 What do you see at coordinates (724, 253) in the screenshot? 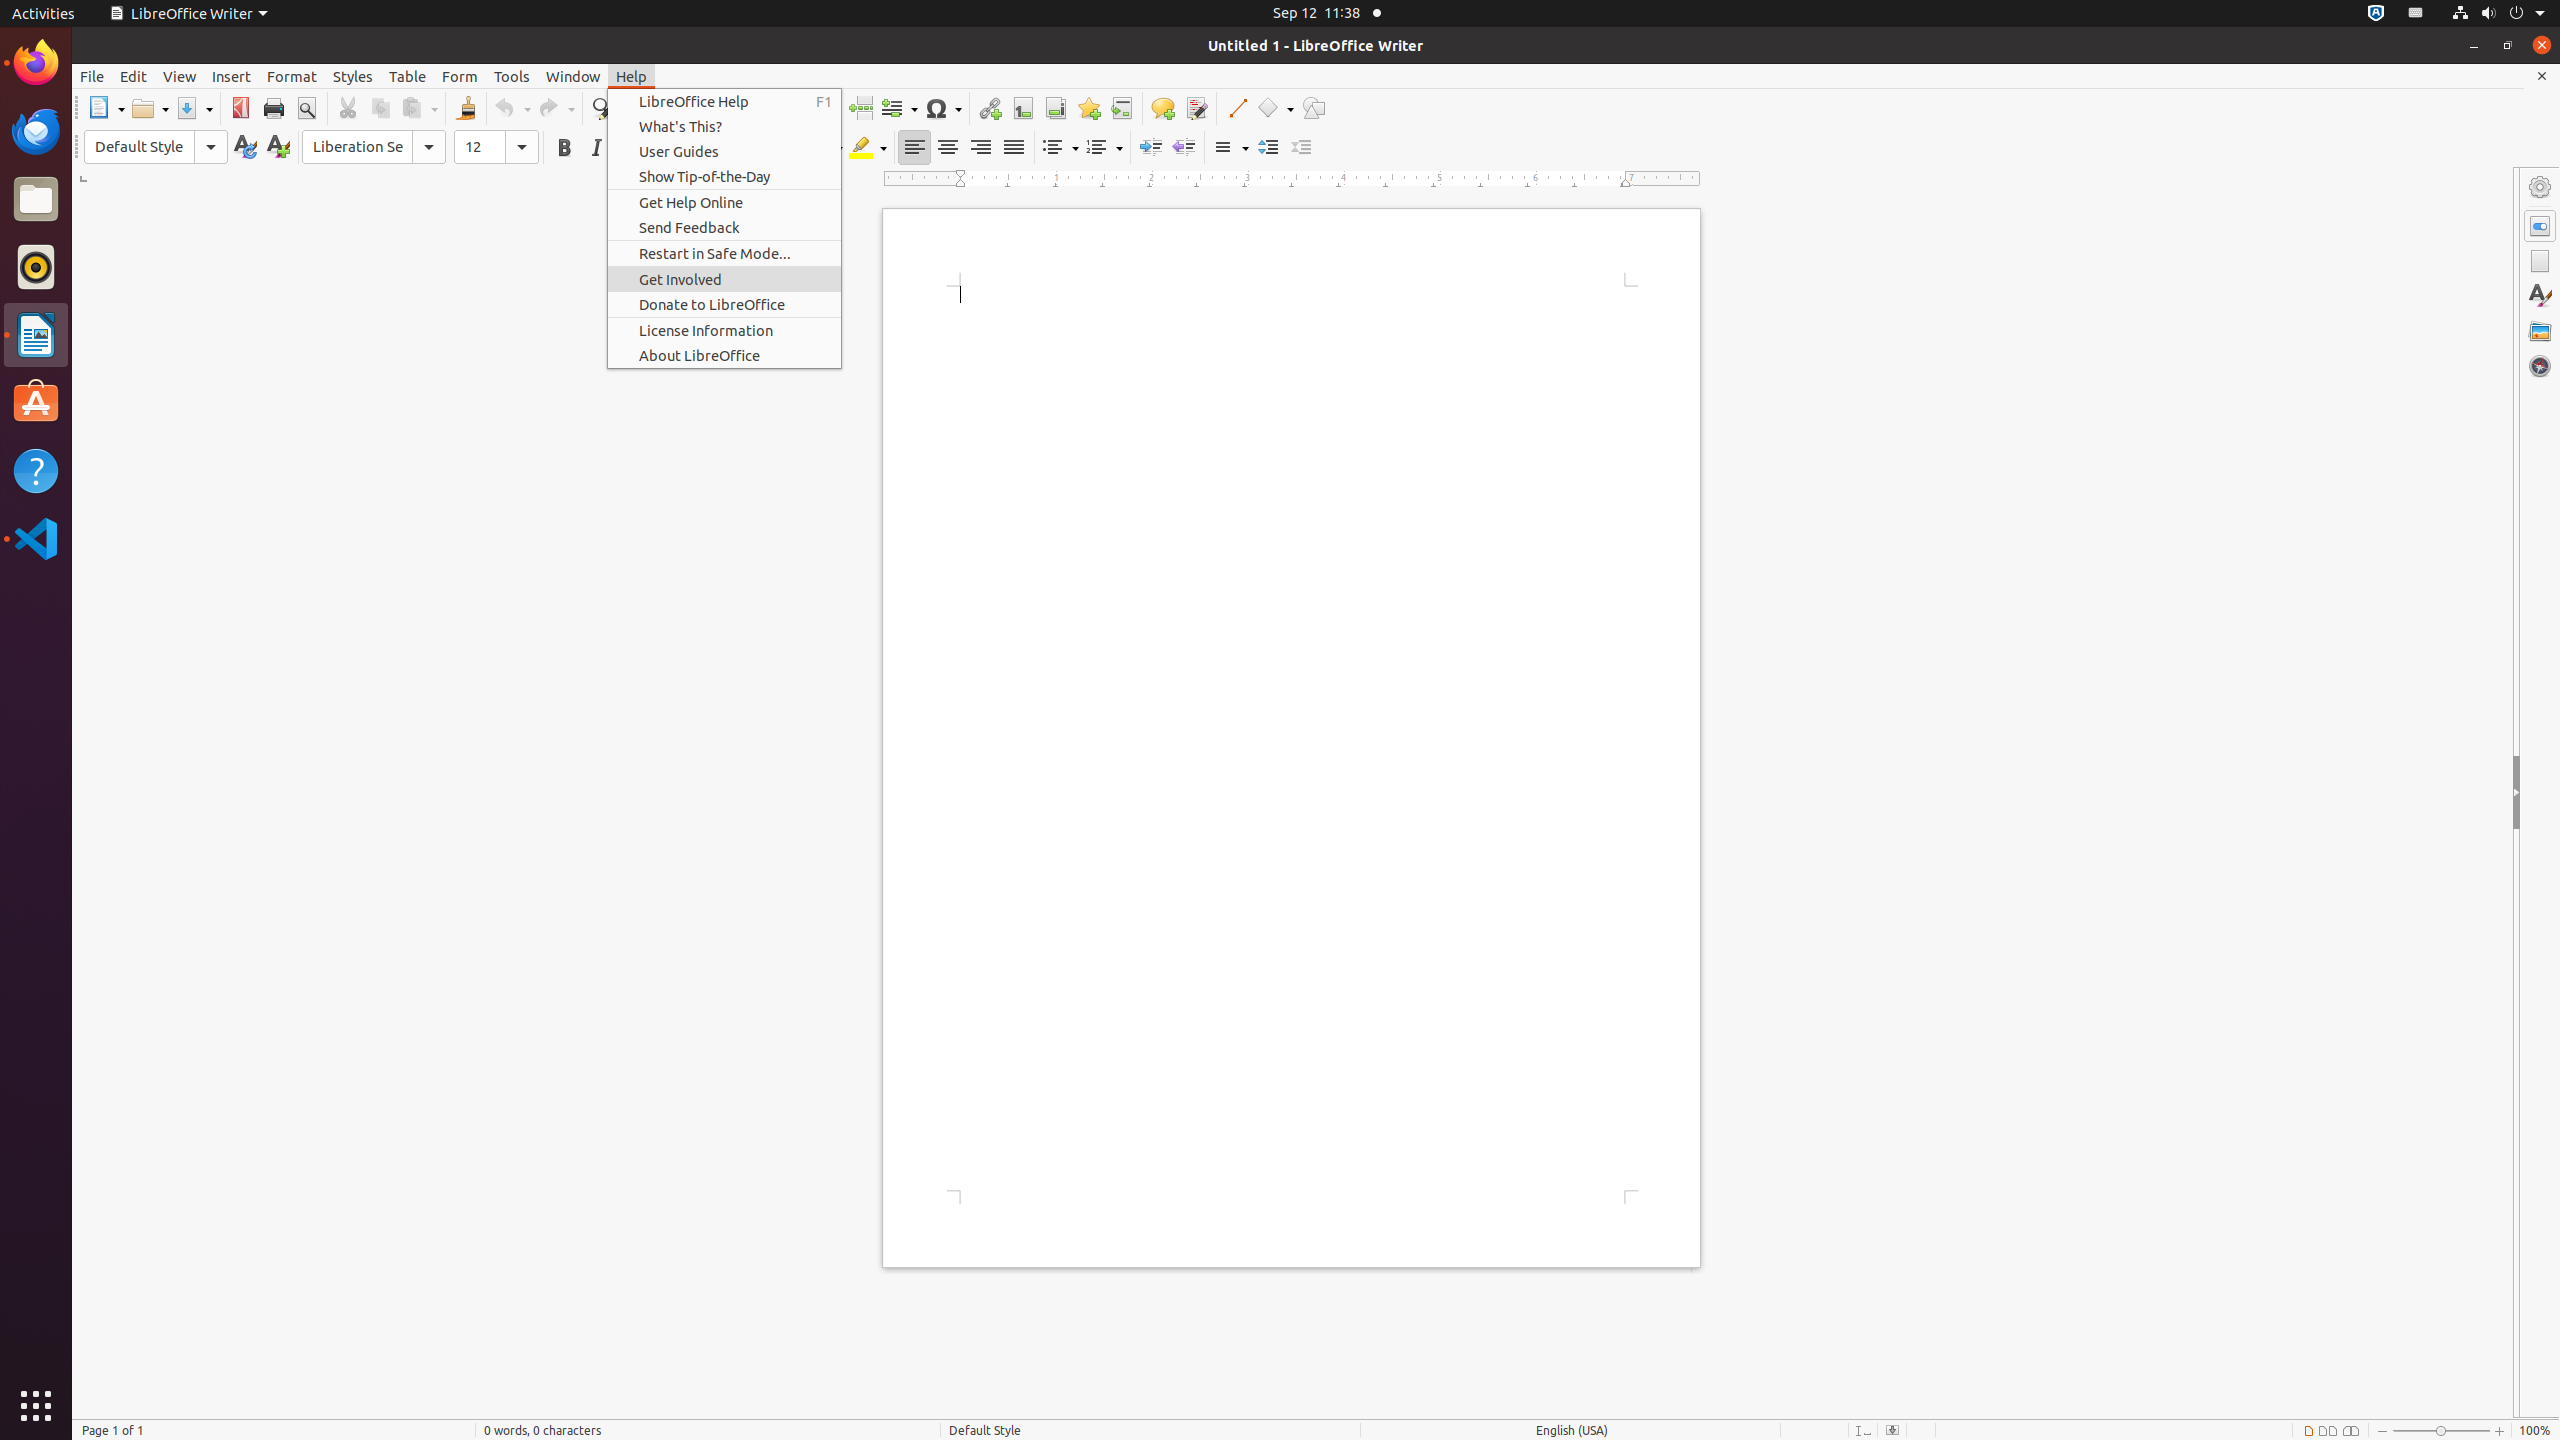
I see `Restart in Safe Mode...` at bounding box center [724, 253].